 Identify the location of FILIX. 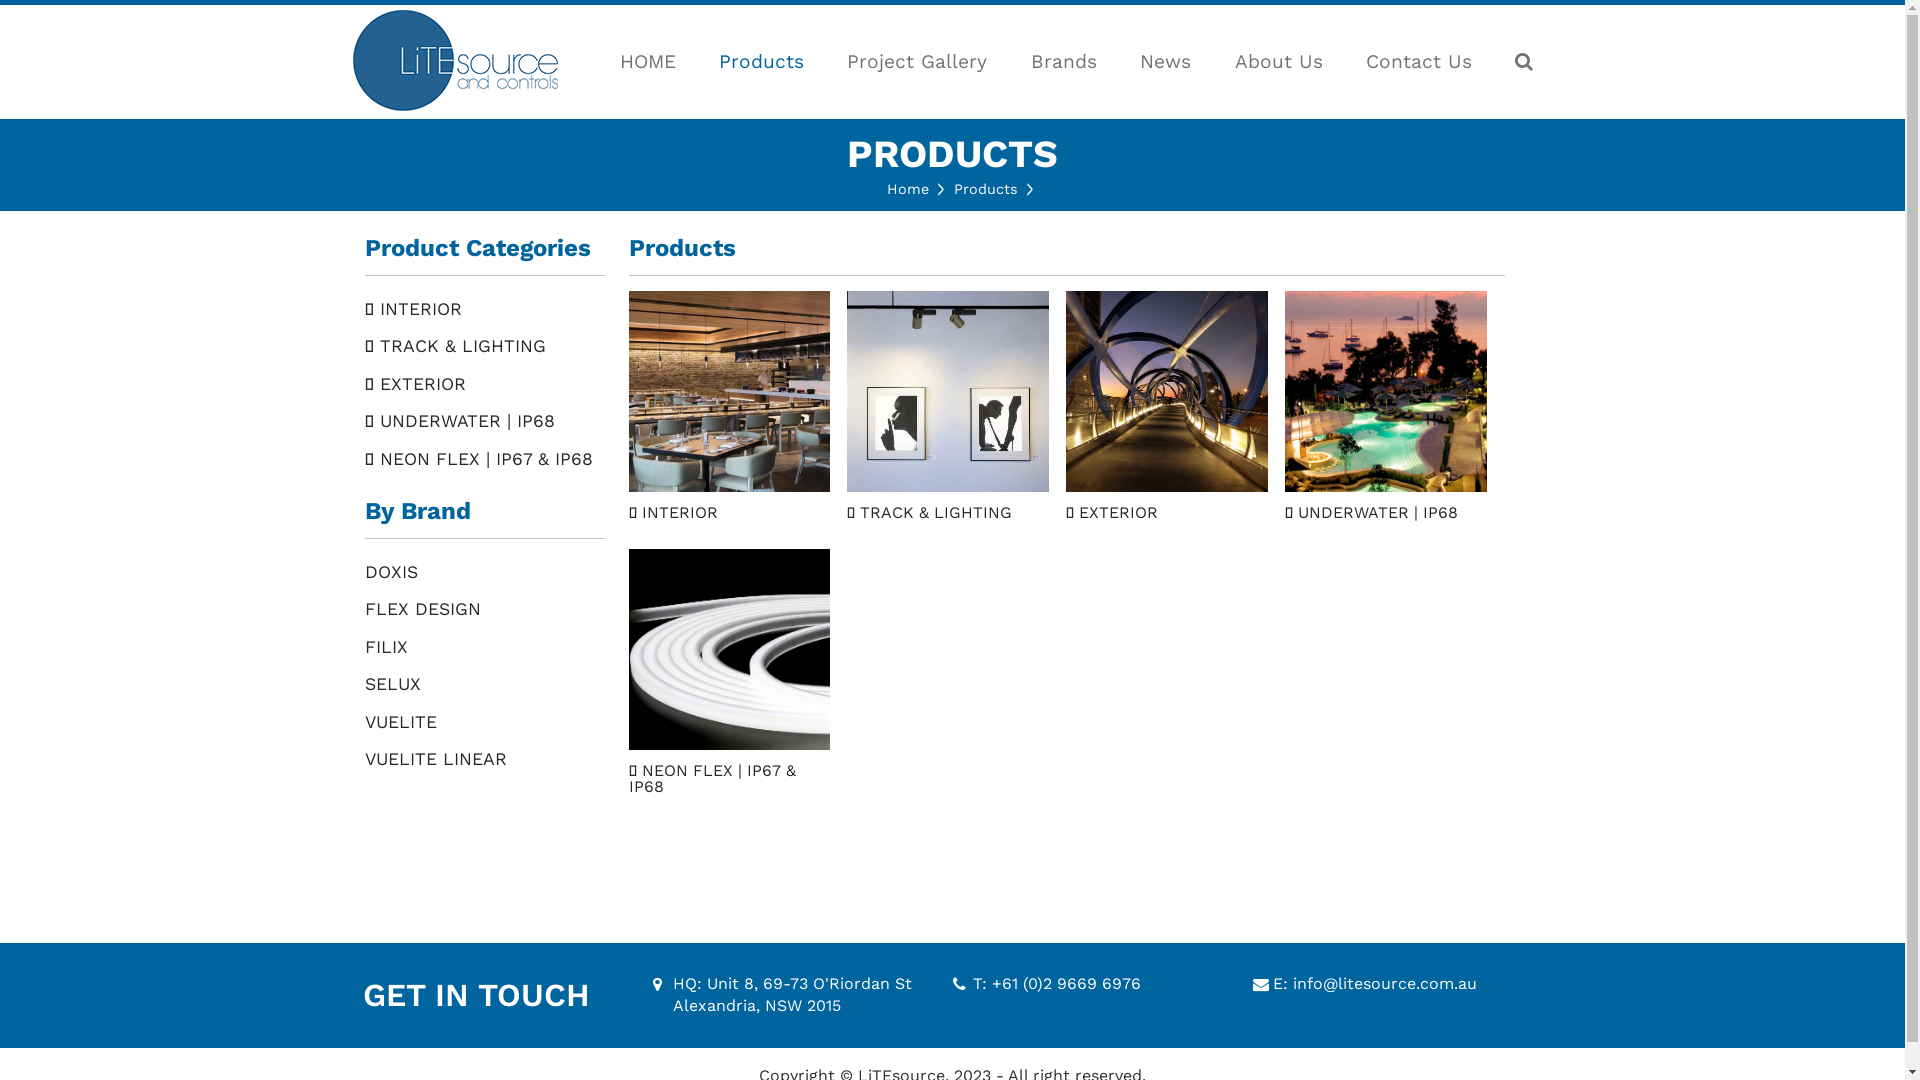
(484, 648).